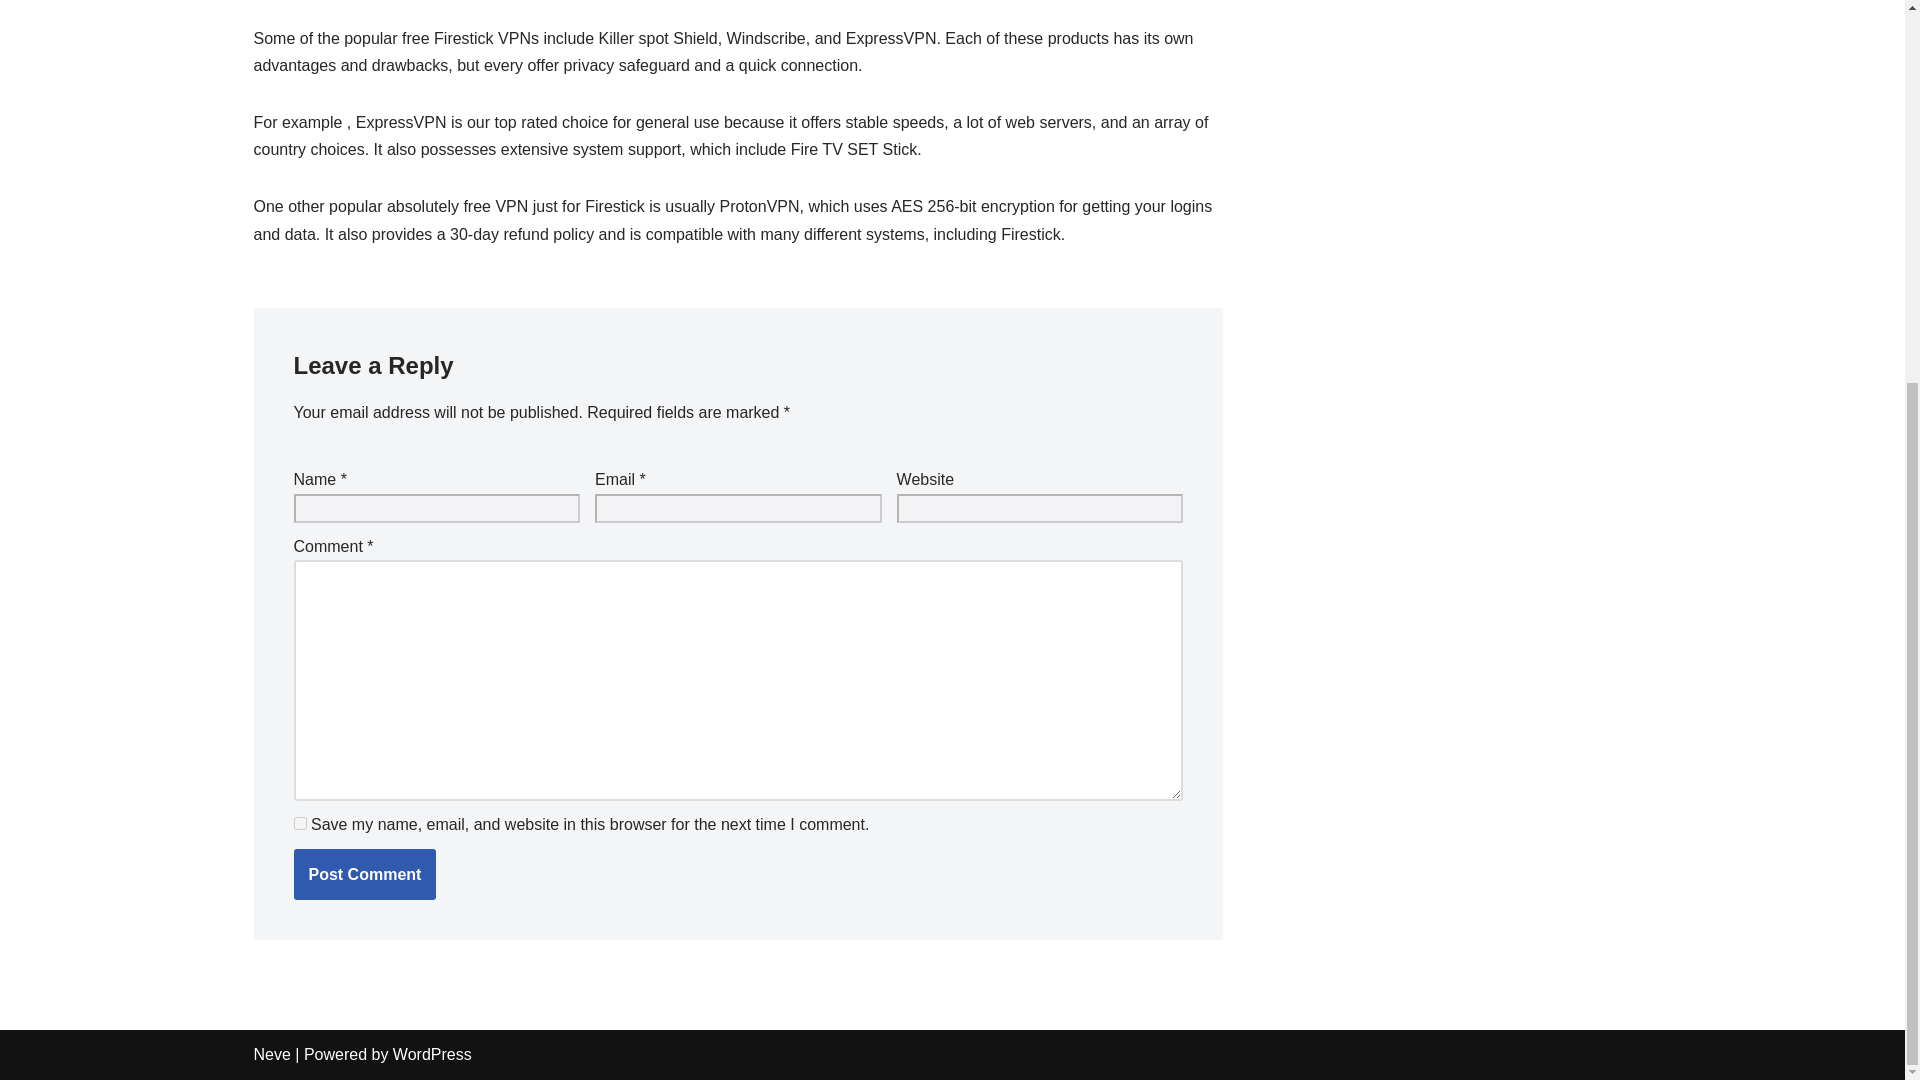 This screenshot has height=1080, width=1920. I want to click on Neve, so click(272, 1054).